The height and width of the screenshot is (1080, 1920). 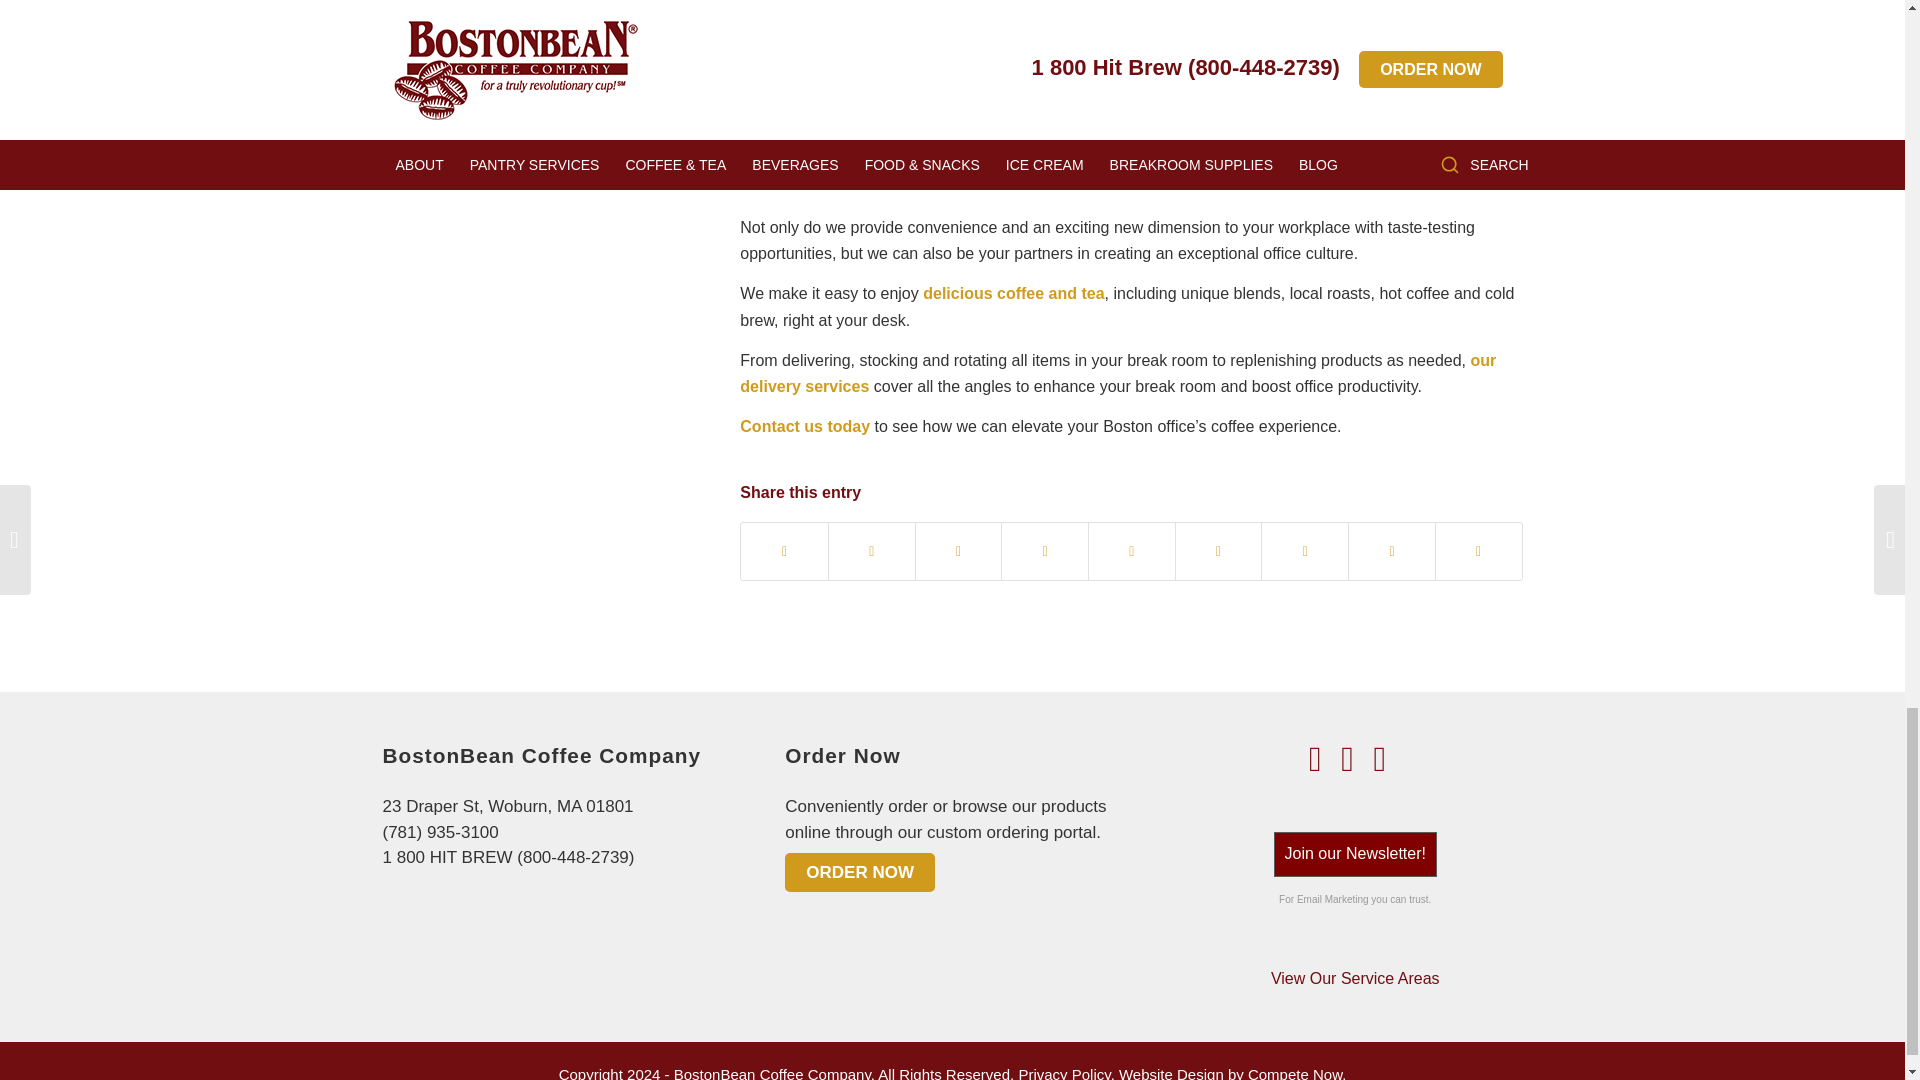 I want to click on Contact us today, so click(x=804, y=426).